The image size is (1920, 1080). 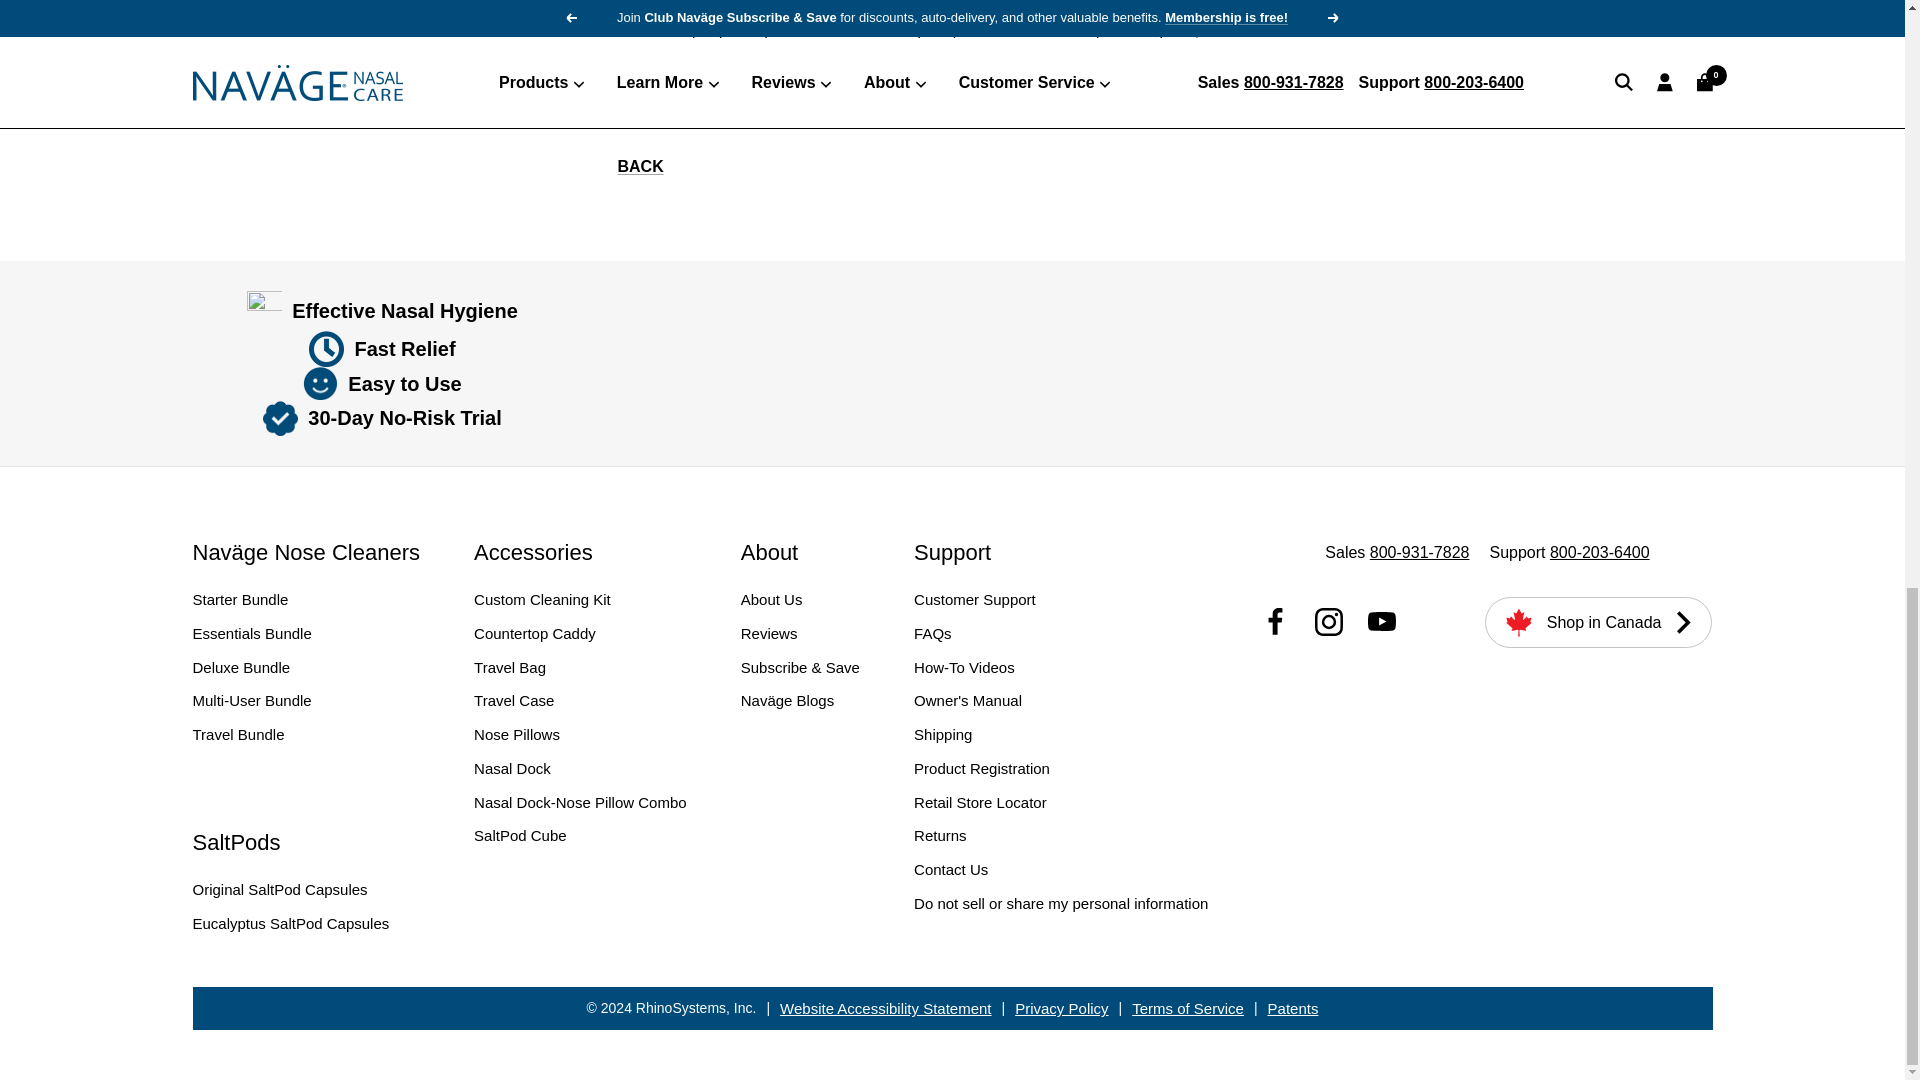 I want to click on Multi-User Bundle, so click(x=252, y=700).